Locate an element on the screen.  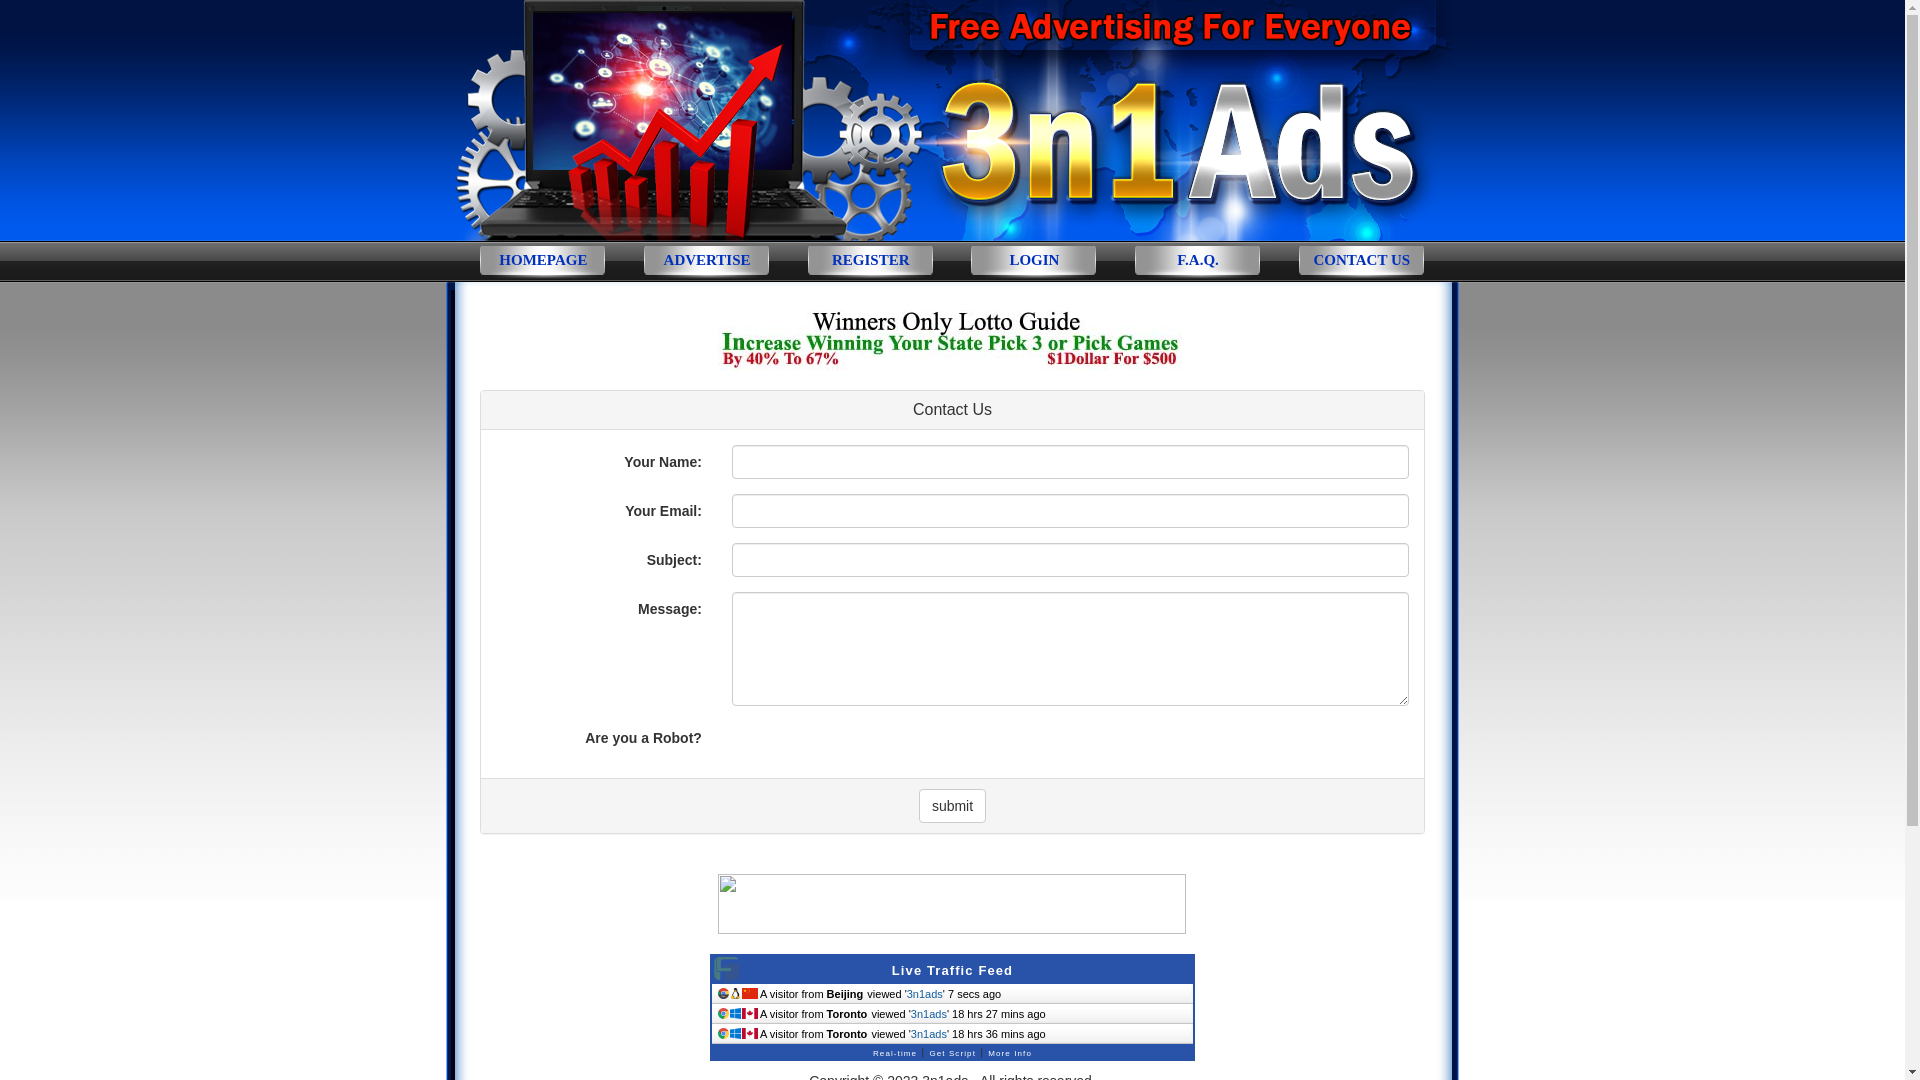
Windows is located at coordinates (736, 1014).